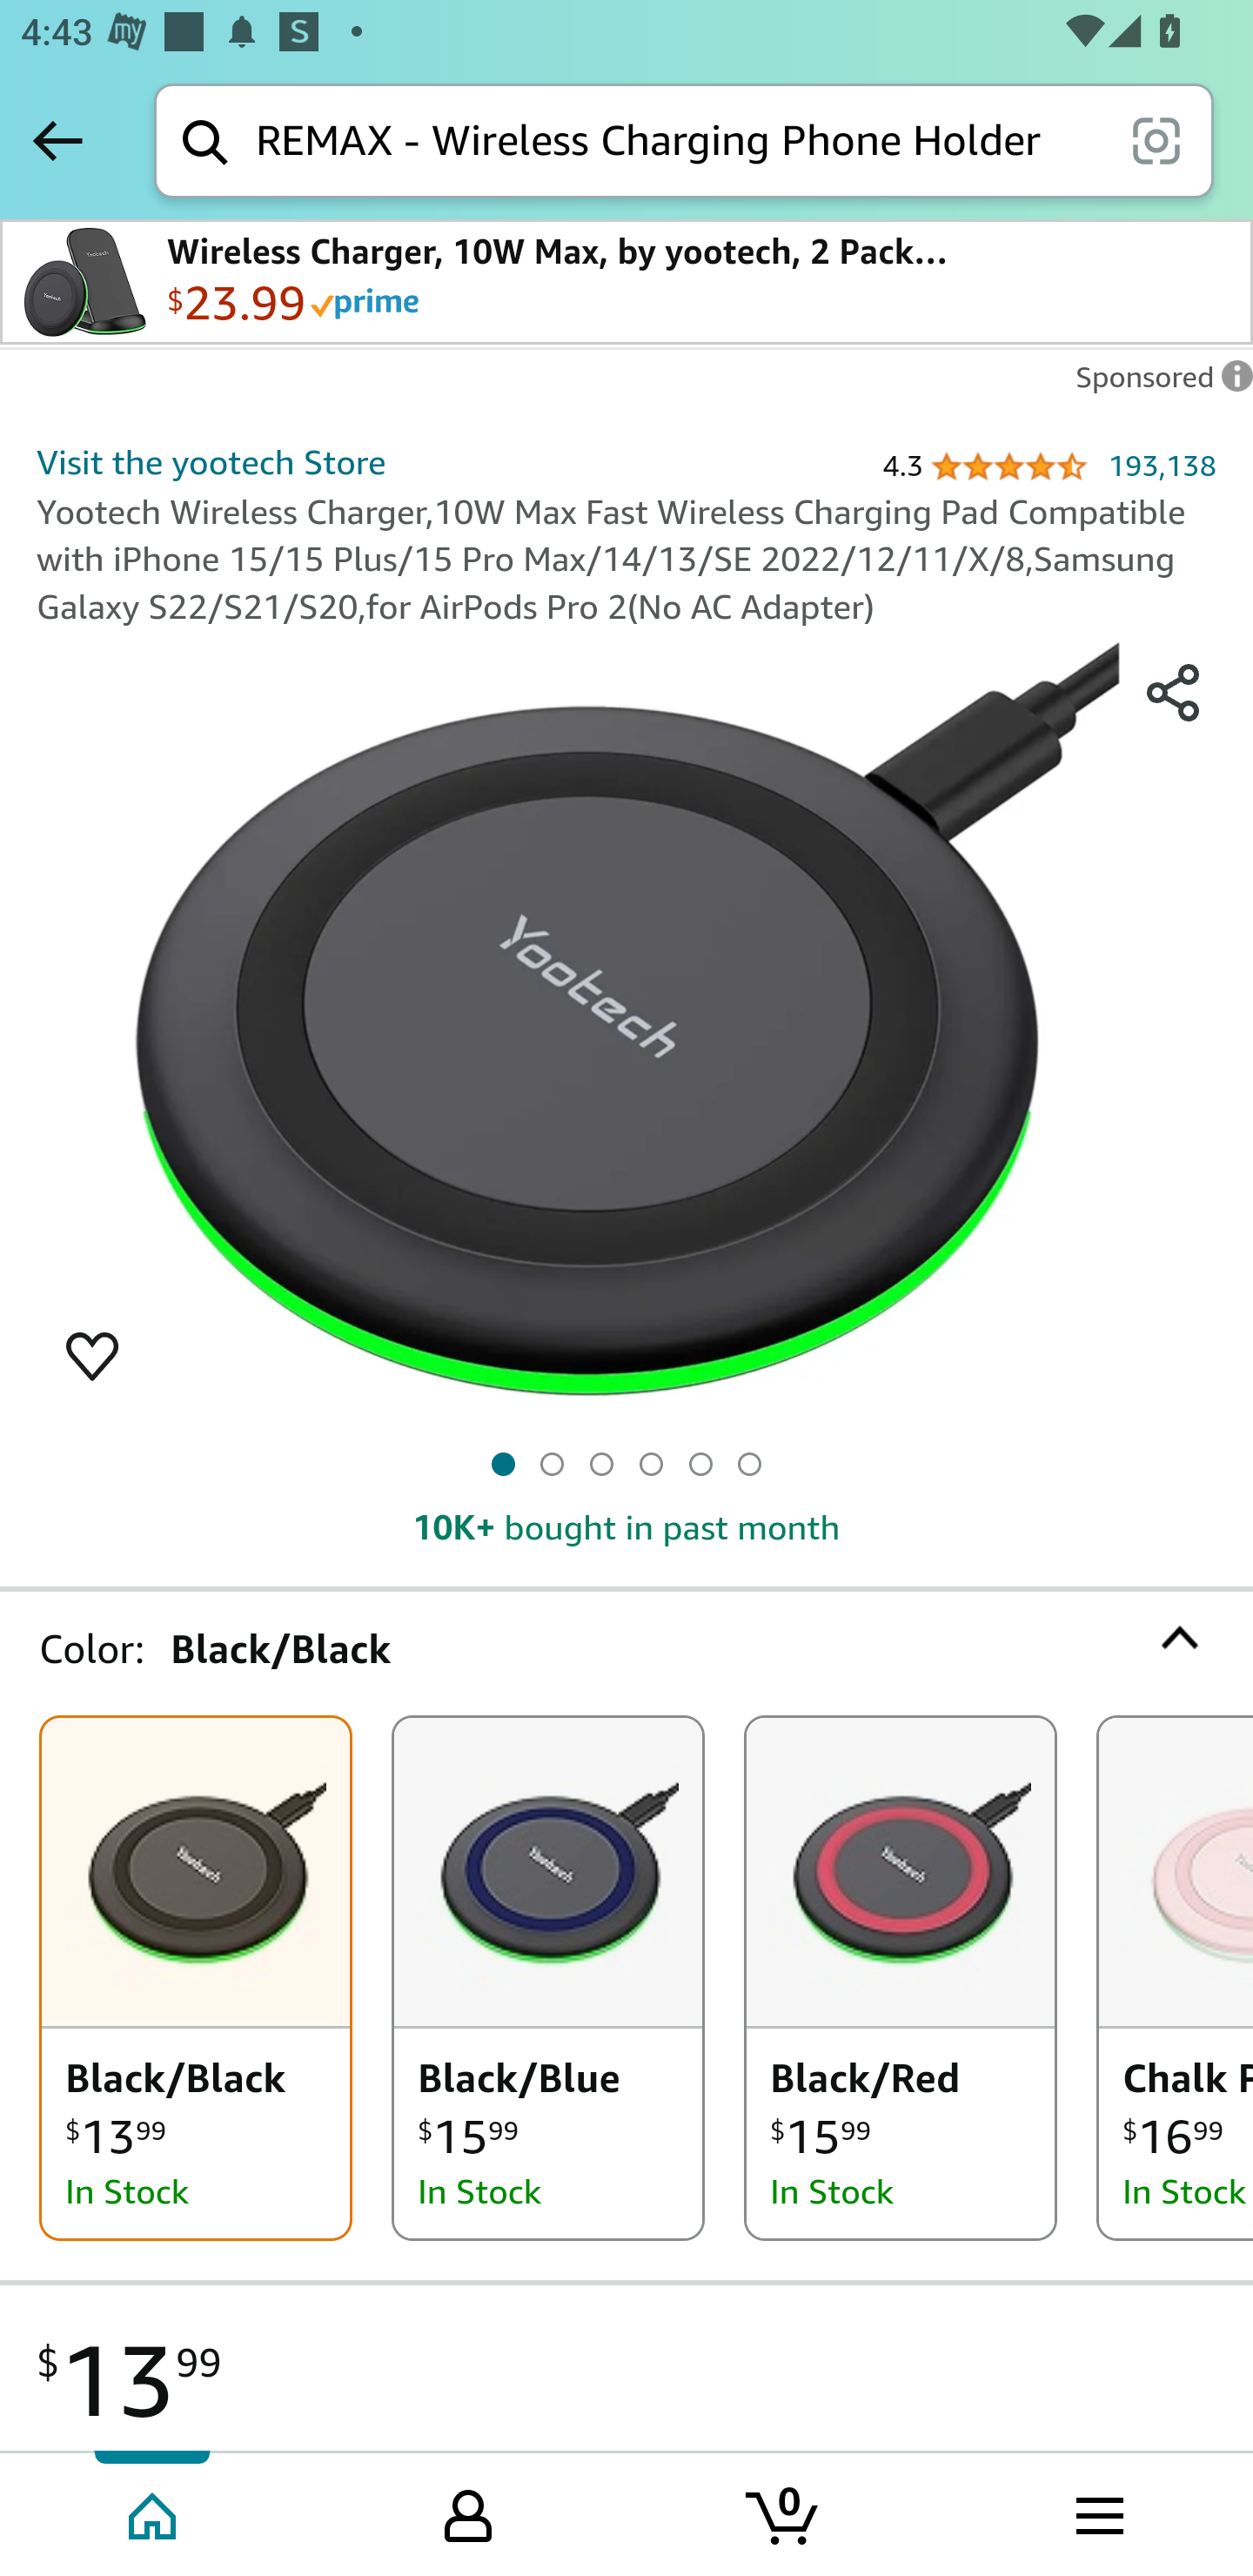 This screenshot has width=1253, height=2576. I want to click on Your Amazon.com Tab 2 of 4, so click(468, 2512).